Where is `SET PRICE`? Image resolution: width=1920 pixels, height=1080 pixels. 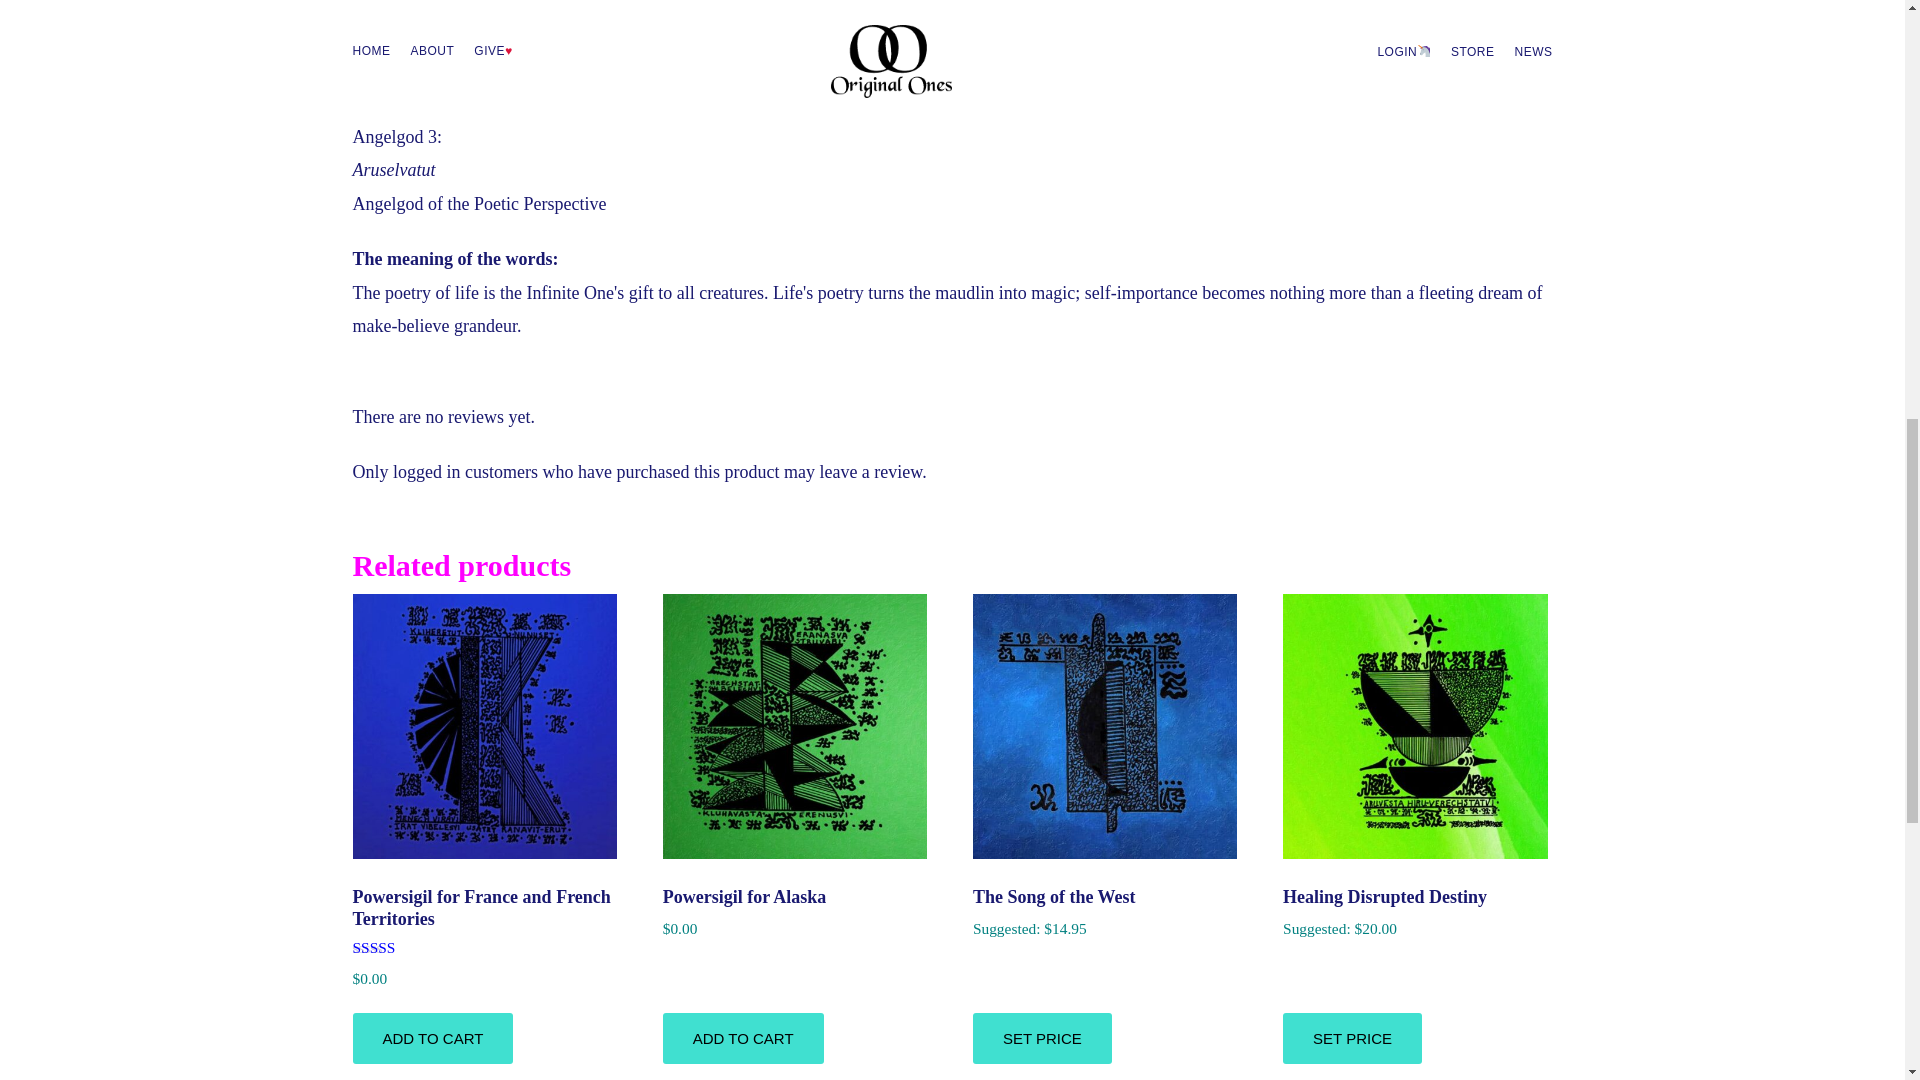 SET PRICE is located at coordinates (1042, 1038).